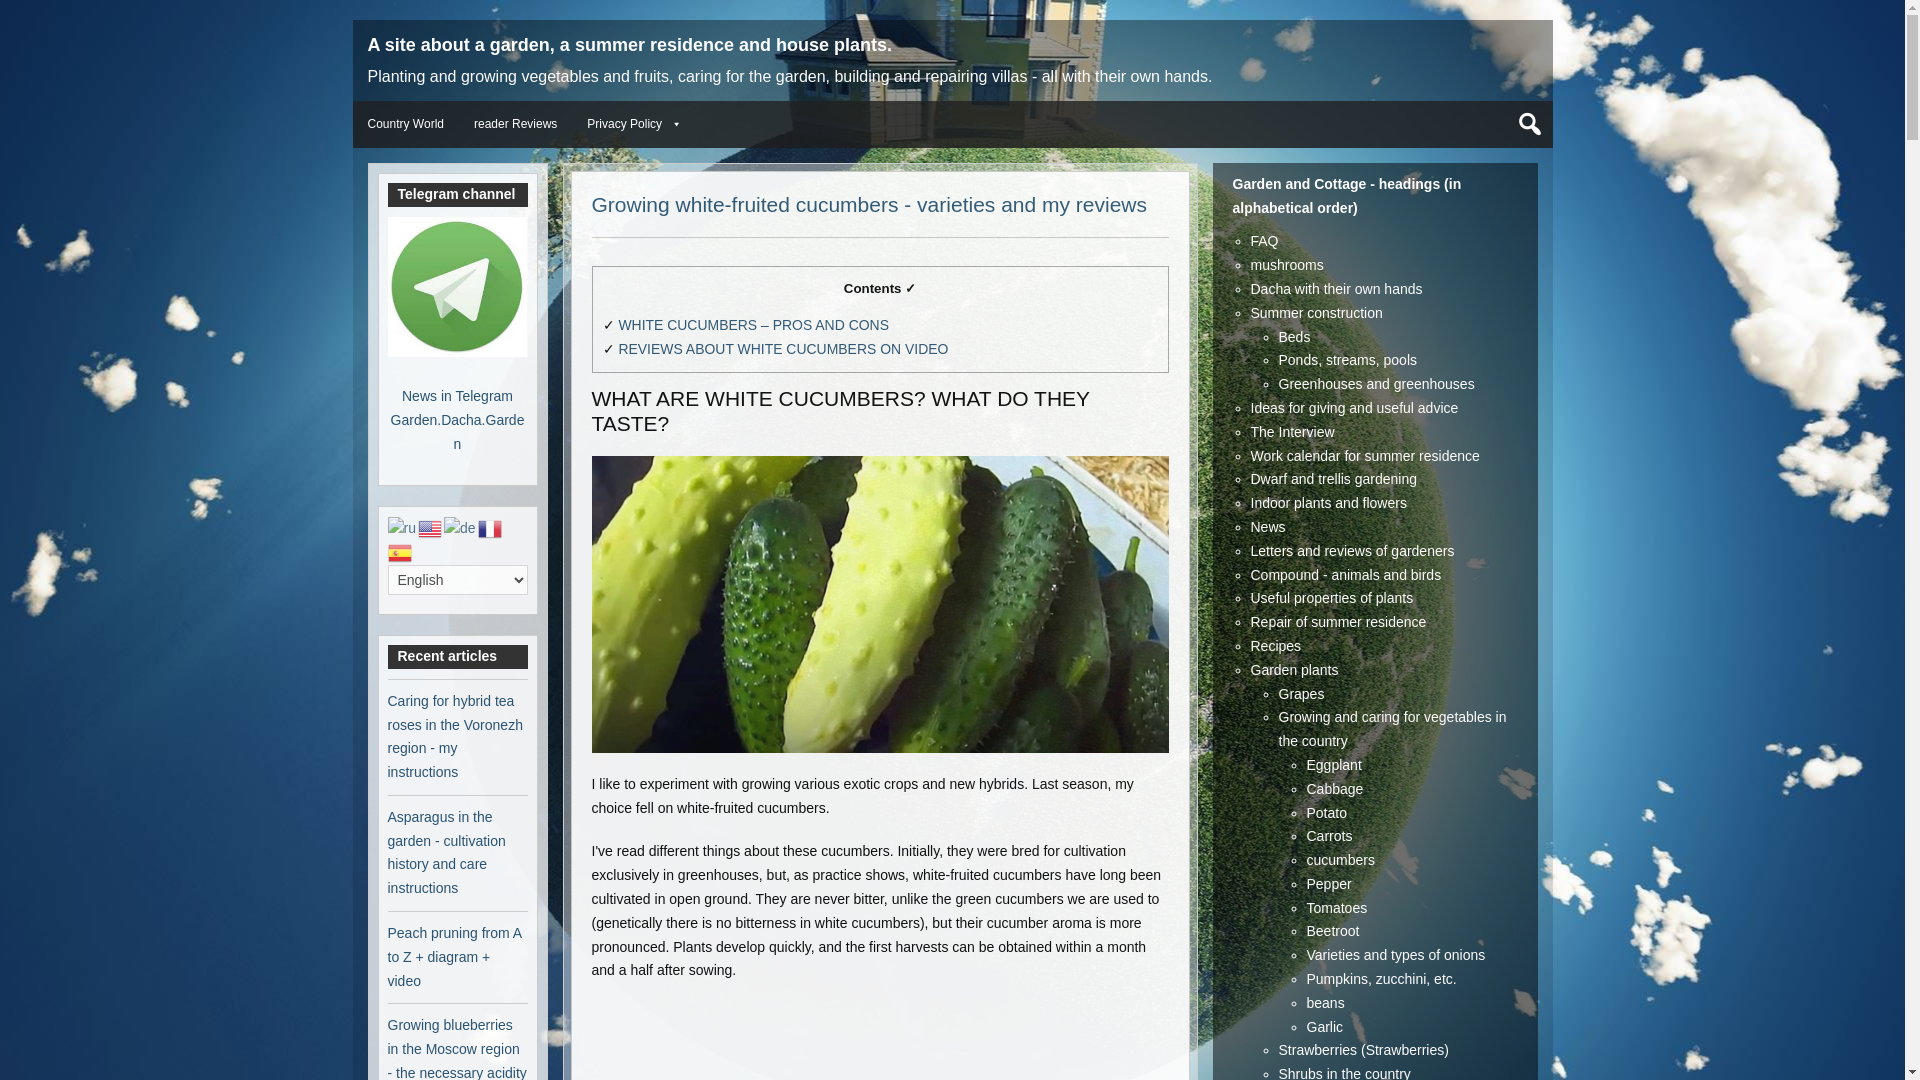  I want to click on REVIEWS ABOUT WHITE CUCUMBERS ON VIDEO, so click(783, 349).